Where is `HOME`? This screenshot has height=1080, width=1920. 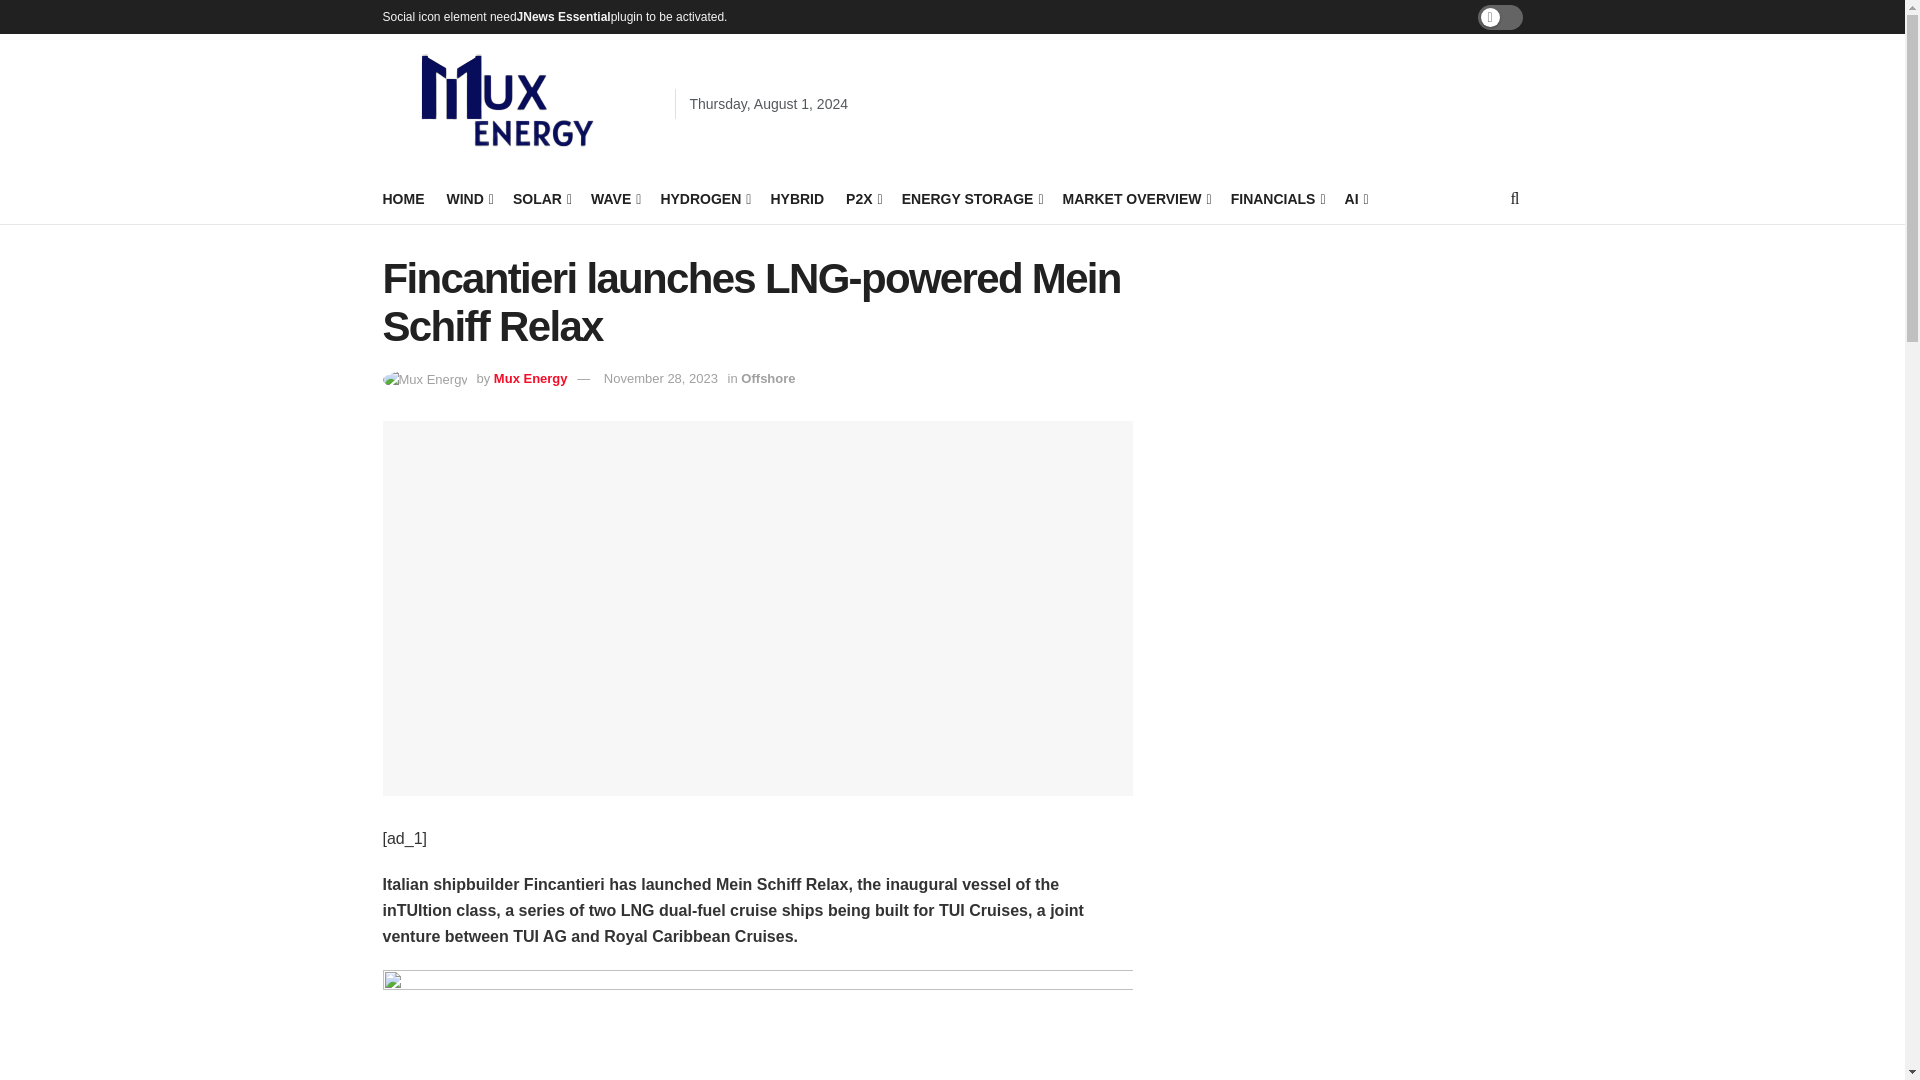
HOME is located at coordinates (403, 198).